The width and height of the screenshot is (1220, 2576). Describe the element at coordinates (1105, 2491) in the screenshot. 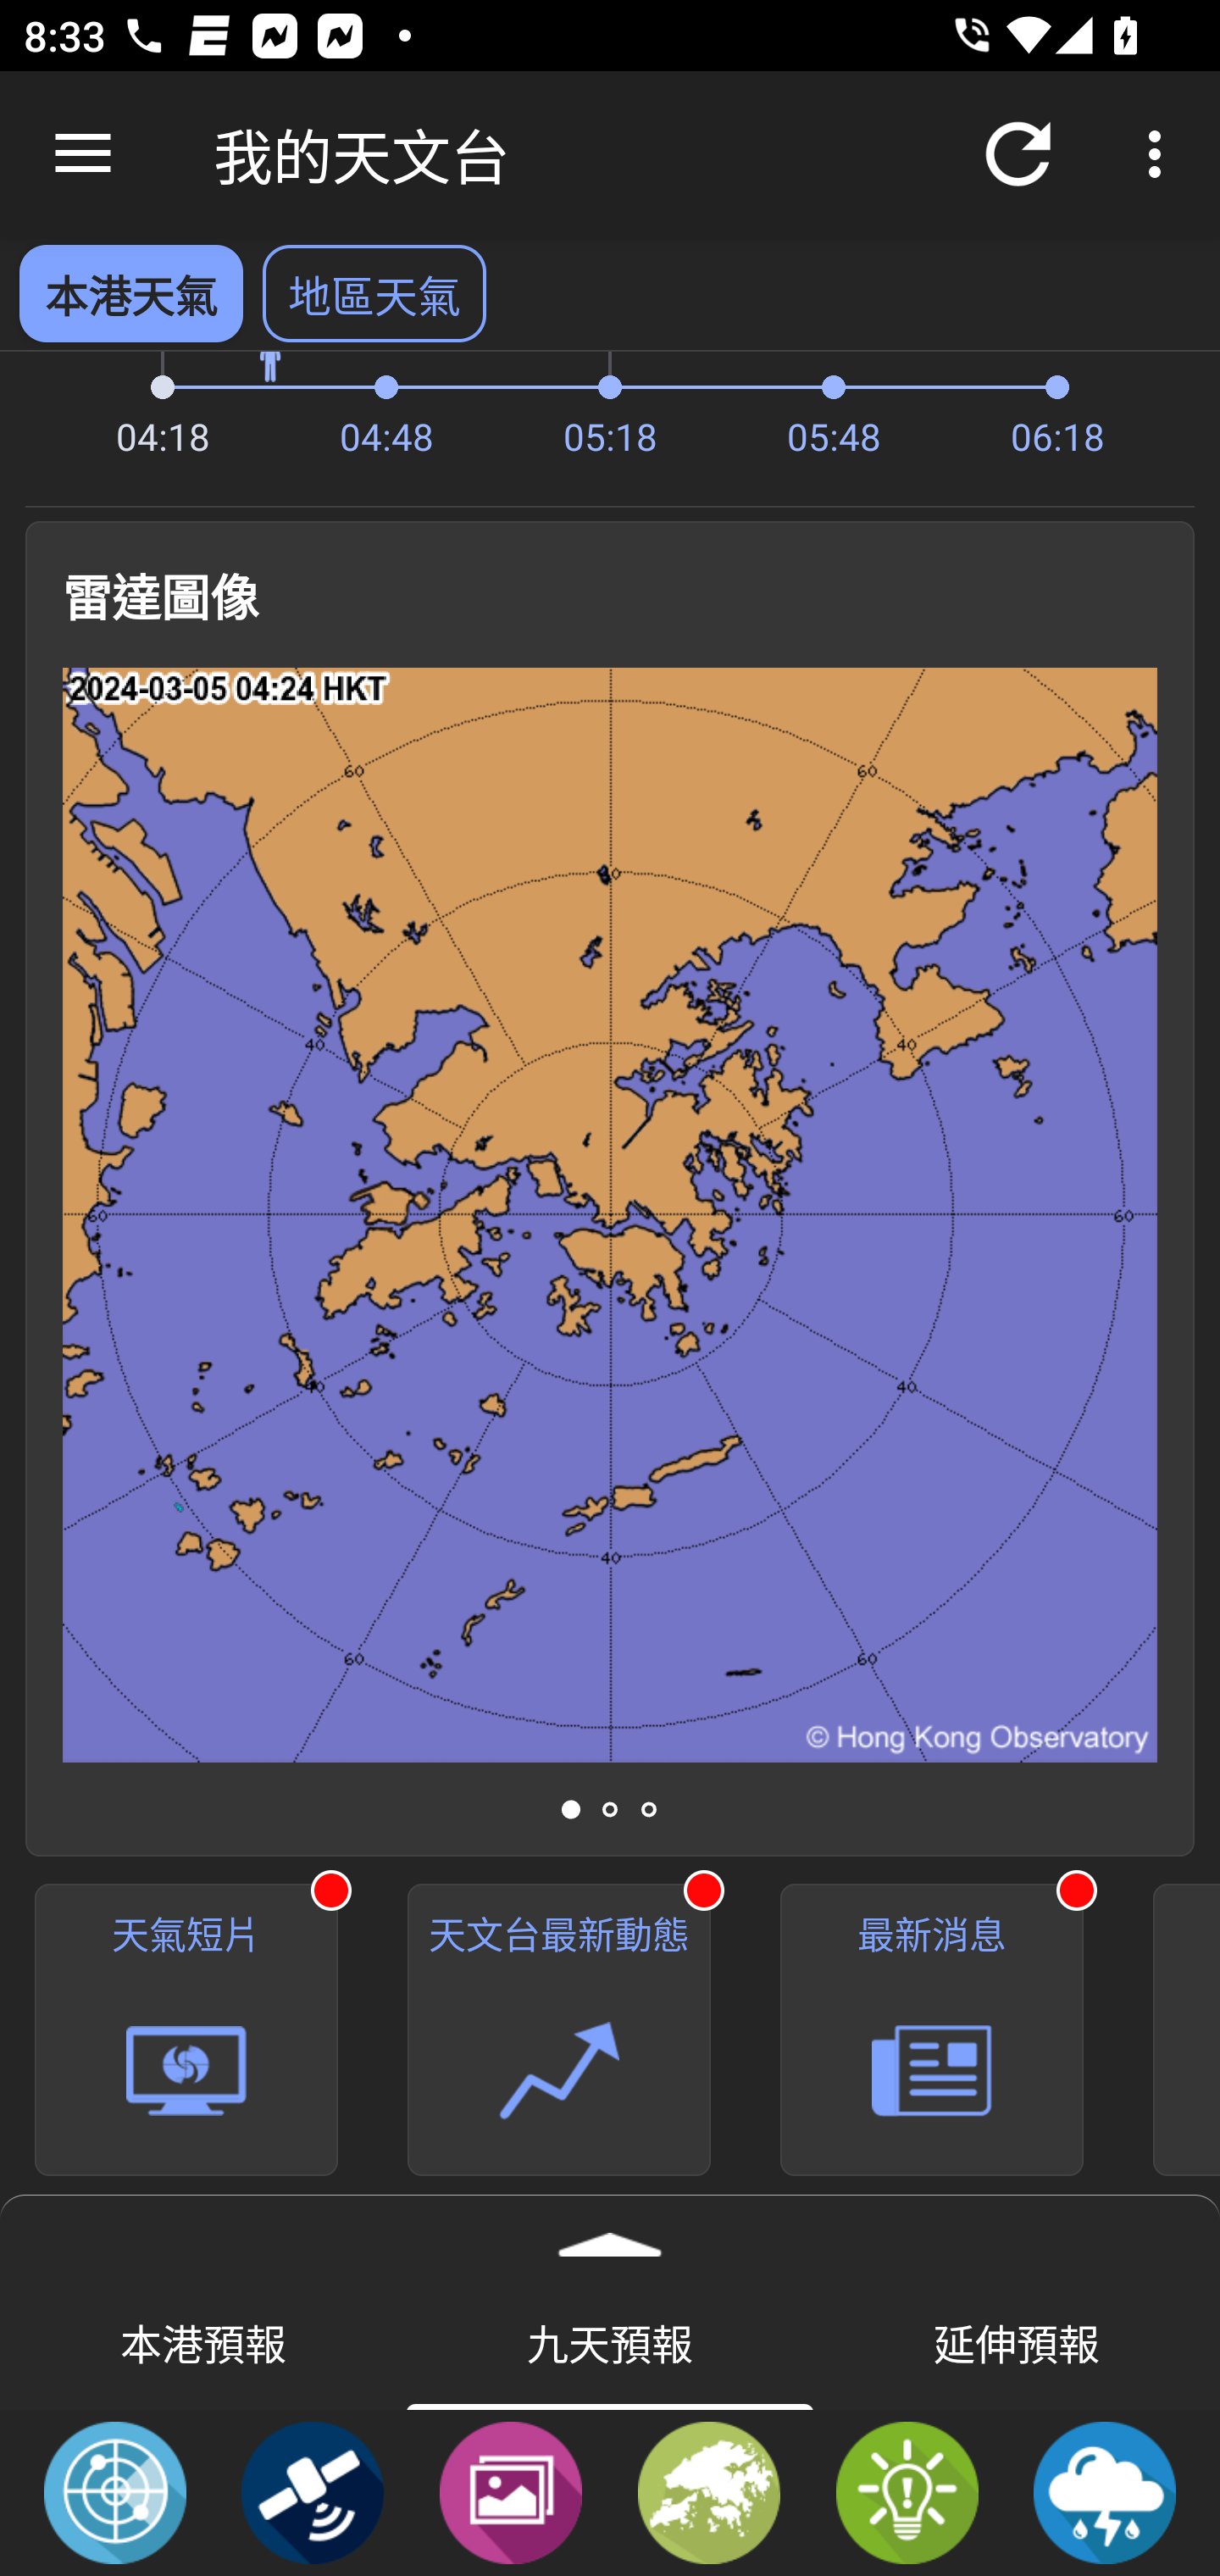

I see `定點降雨及閃電預報` at that location.